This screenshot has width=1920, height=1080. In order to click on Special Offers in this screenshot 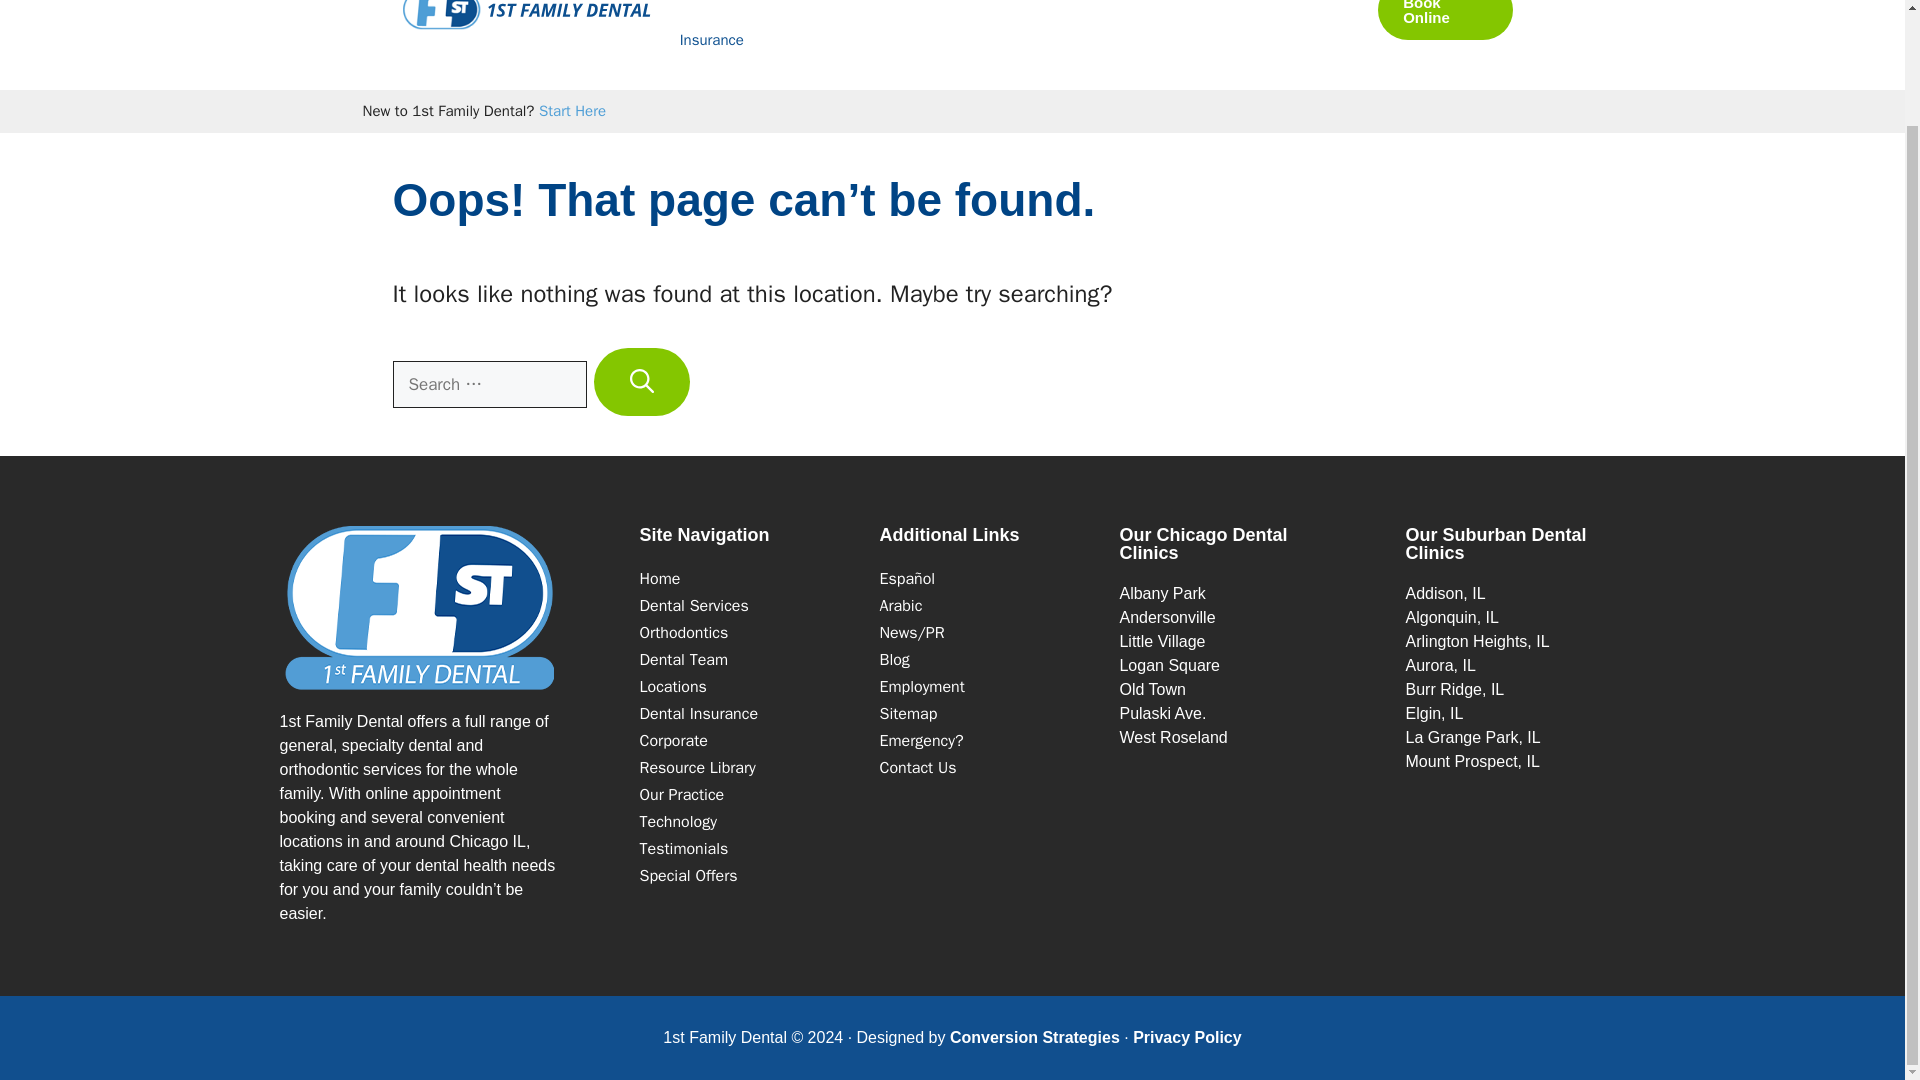, I will do `click(688, 876)`.